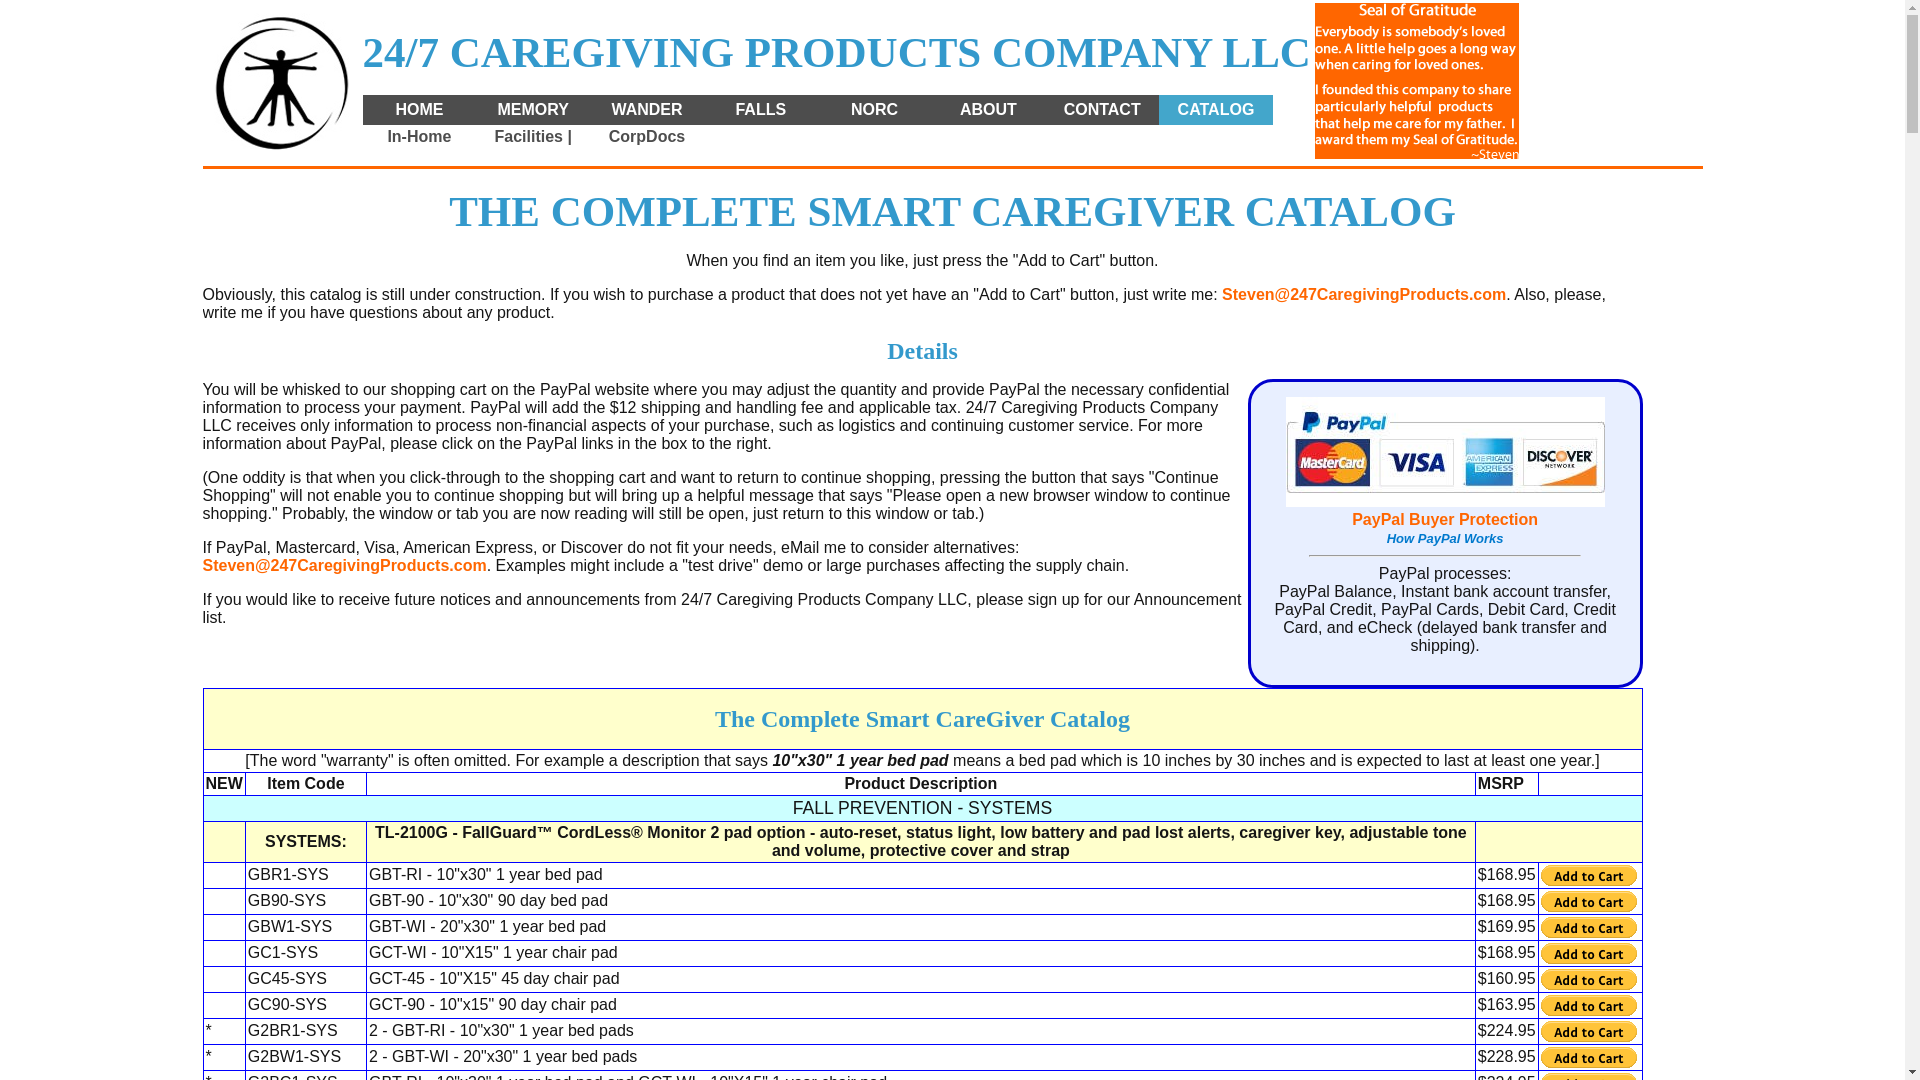 Image resolution: width=1920 pixels, height=1080 pixels. Describe the element at coordinates (1102, 110) in the screenshot. I see `CONTACT` at that location.